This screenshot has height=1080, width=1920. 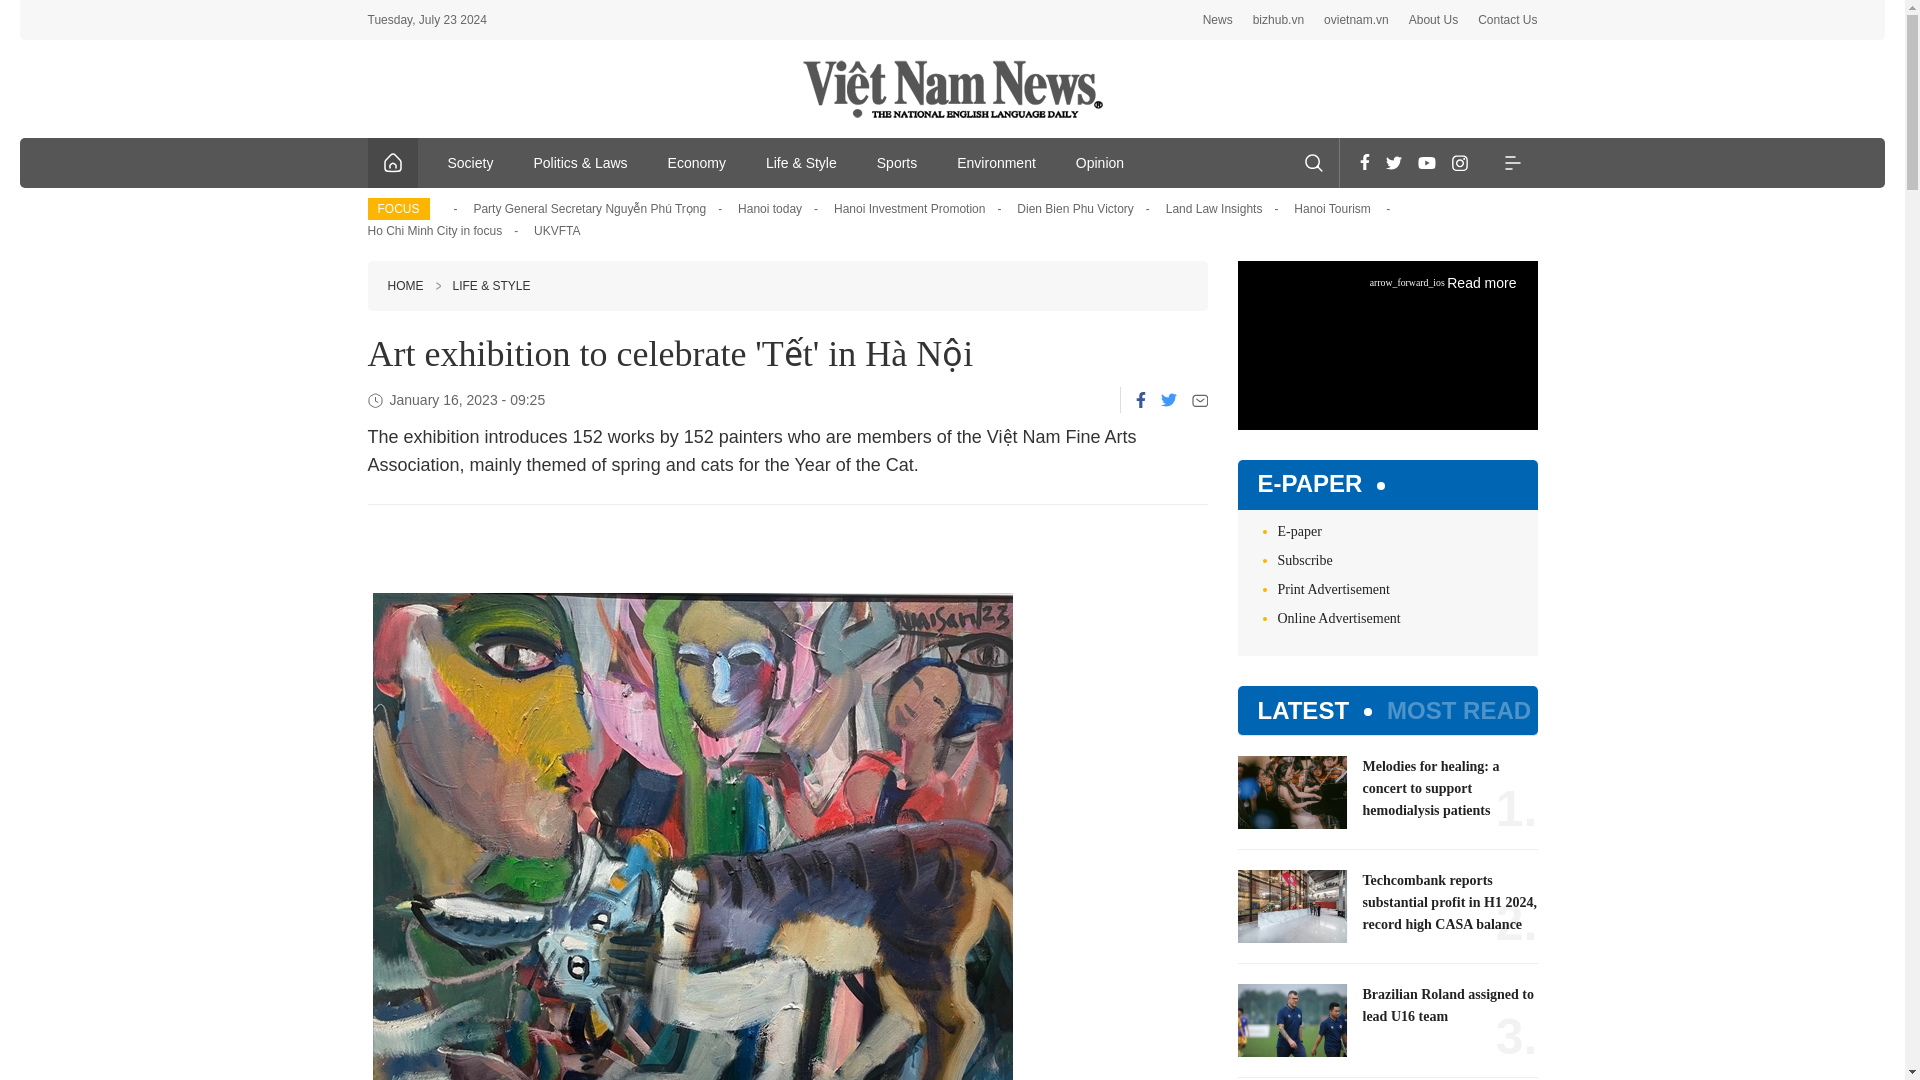 What do you see at coordinates (1200, 400) in the screenshot?
I see `Email` at bounding box center [1200, 400].